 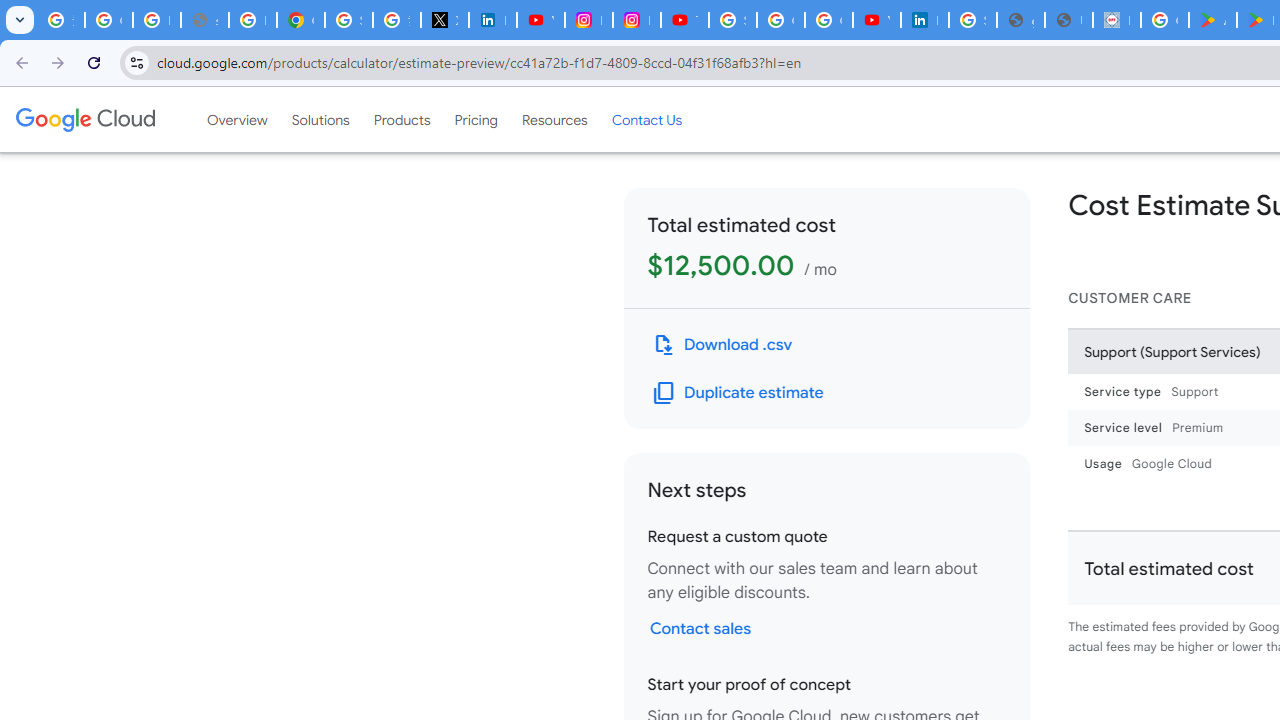 I want to click on Contact sales, so click(x=700, y=628).